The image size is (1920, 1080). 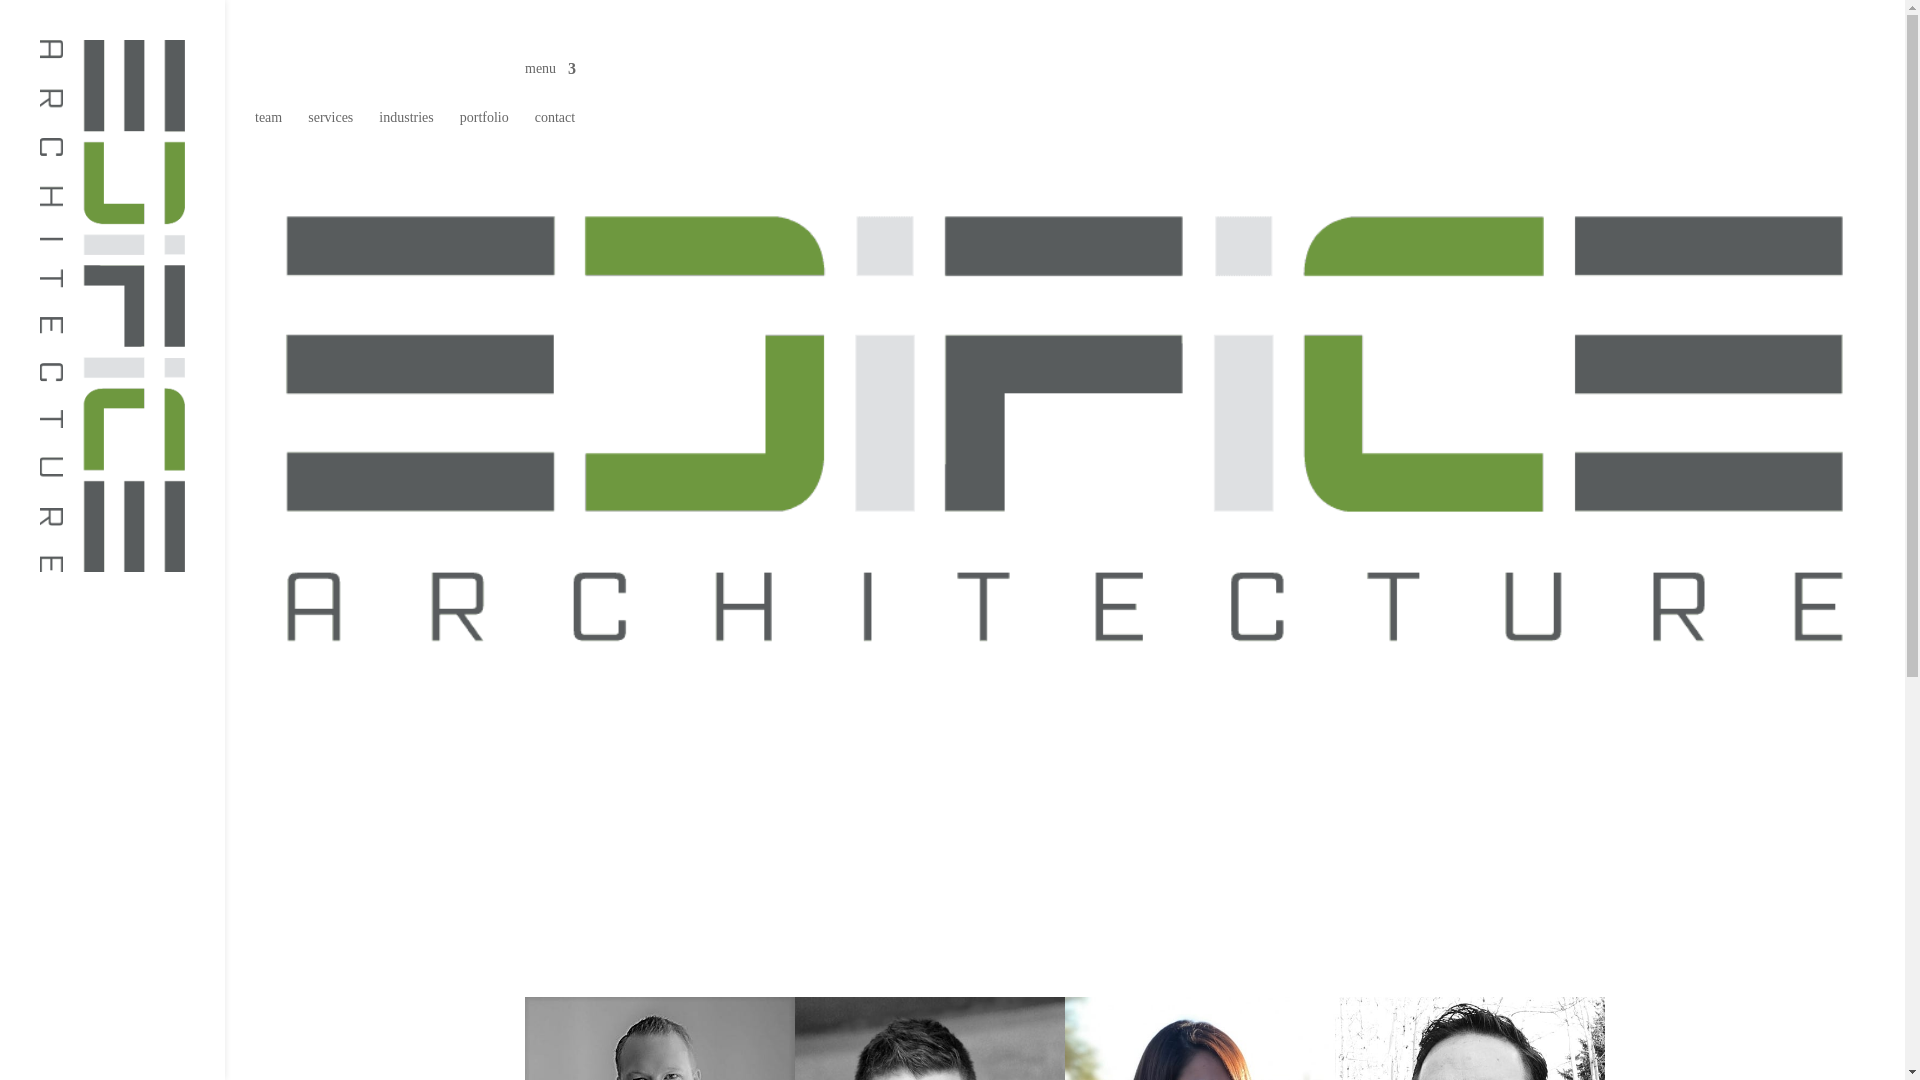 I want to click on menu, so click(x=550, y=84).